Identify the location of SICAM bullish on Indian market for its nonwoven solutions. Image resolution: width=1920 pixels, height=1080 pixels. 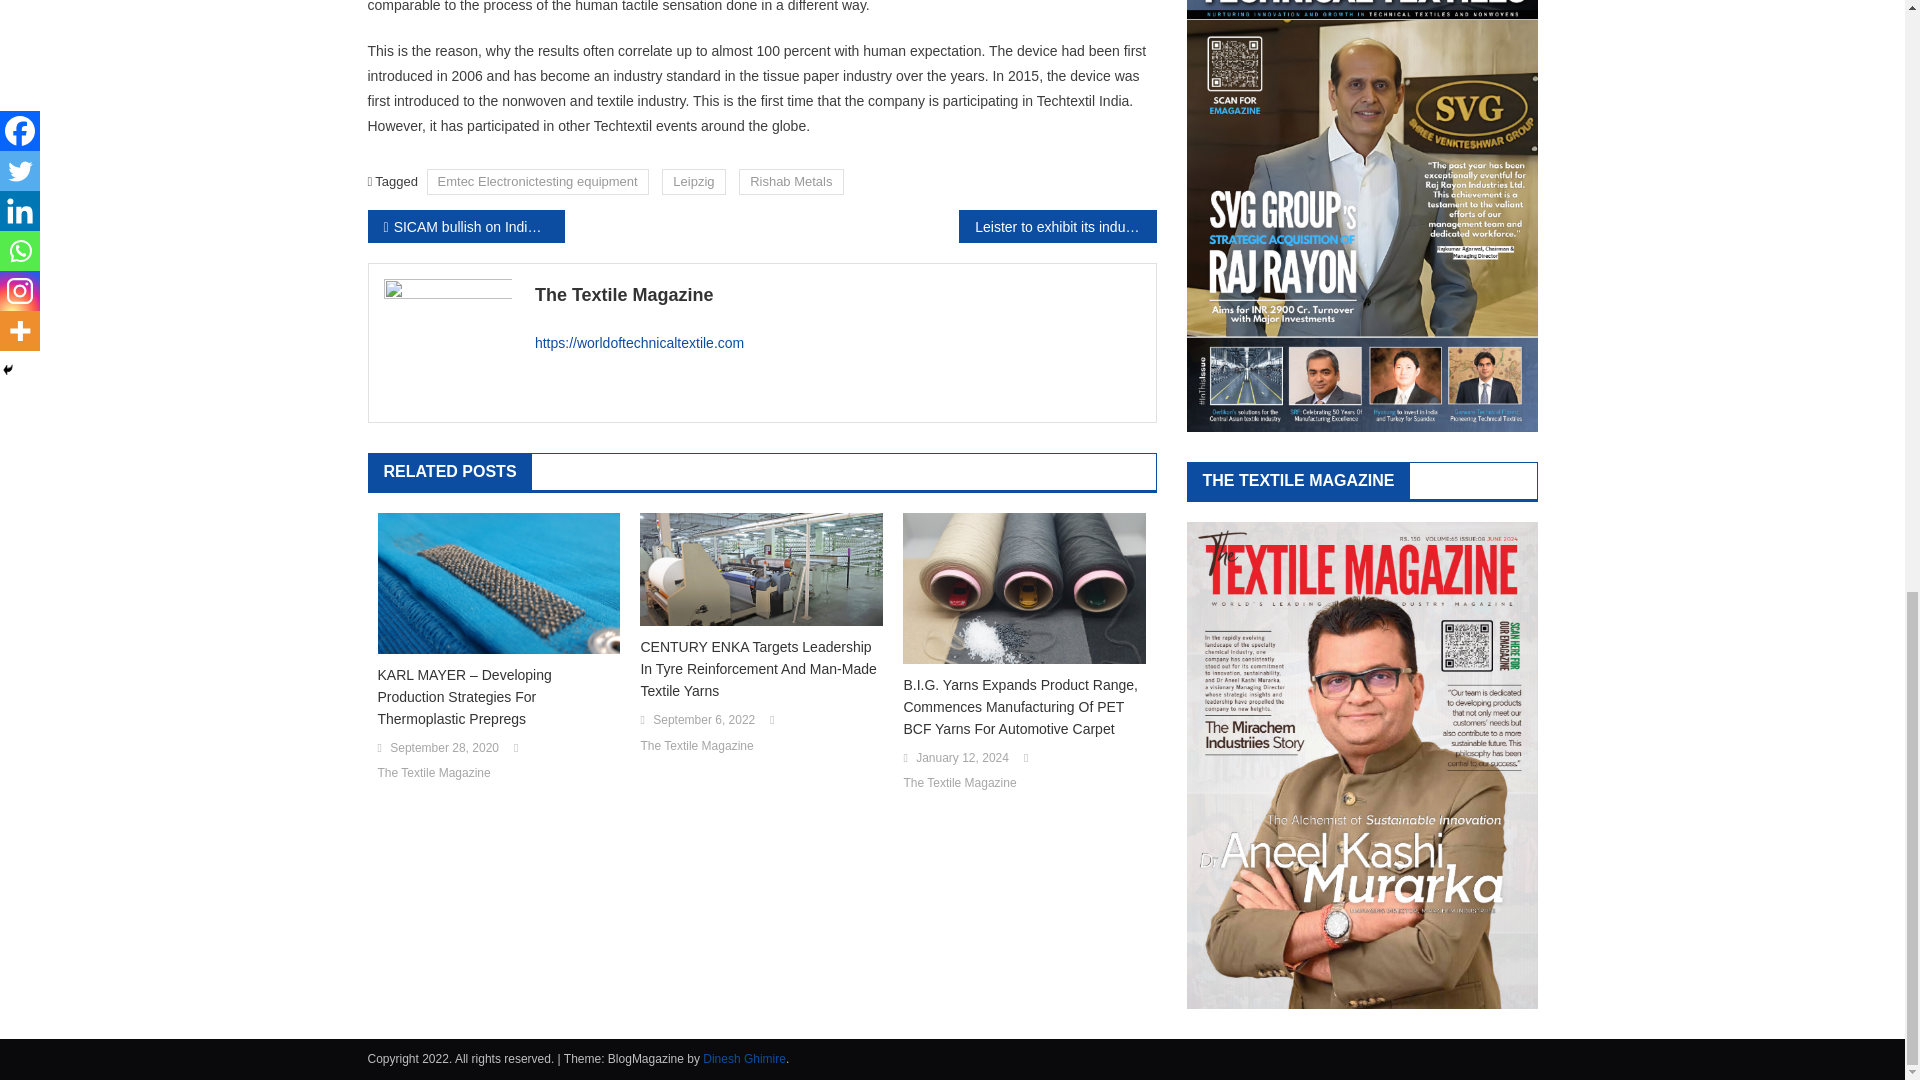
(466, 226).